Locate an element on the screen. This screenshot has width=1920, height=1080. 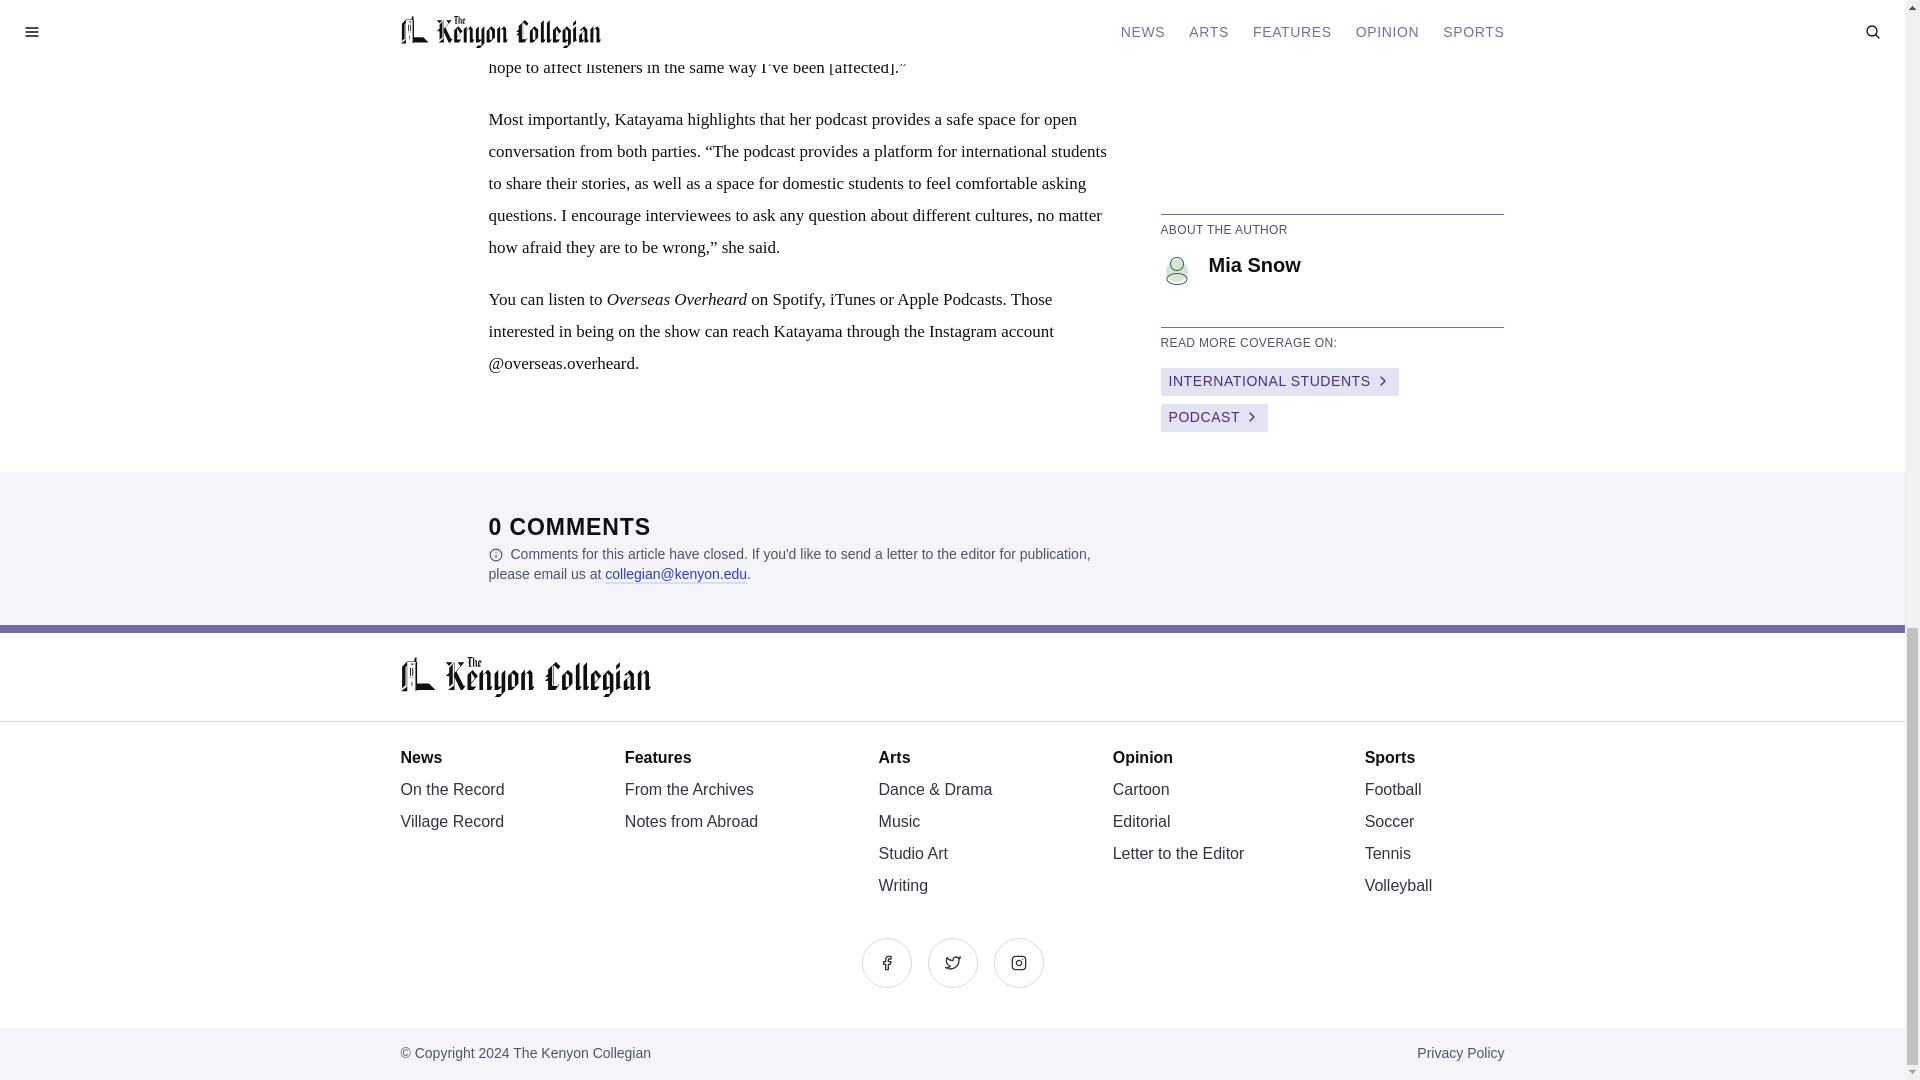
Features is located at coordinates (658, 757).